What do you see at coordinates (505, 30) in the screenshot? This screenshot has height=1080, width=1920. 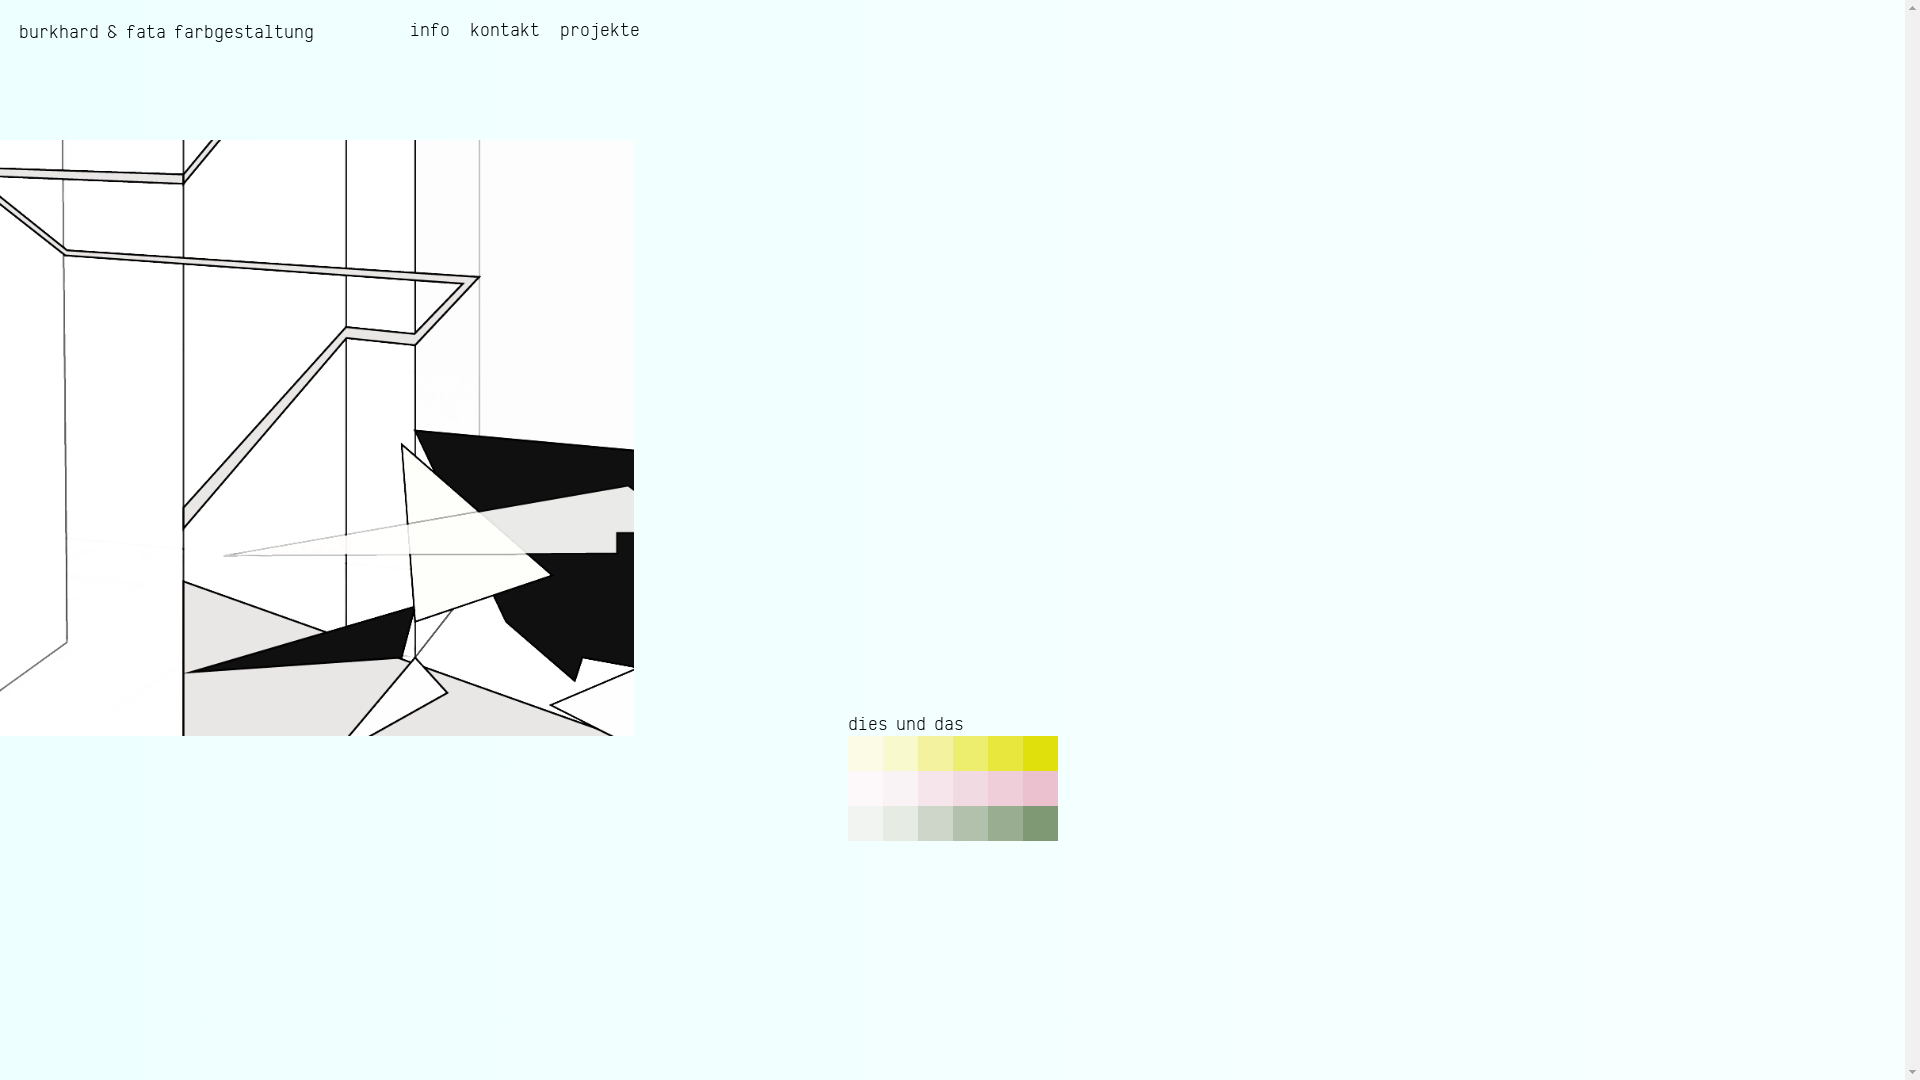 I see `kontakt` at bounding box center [505, 30].